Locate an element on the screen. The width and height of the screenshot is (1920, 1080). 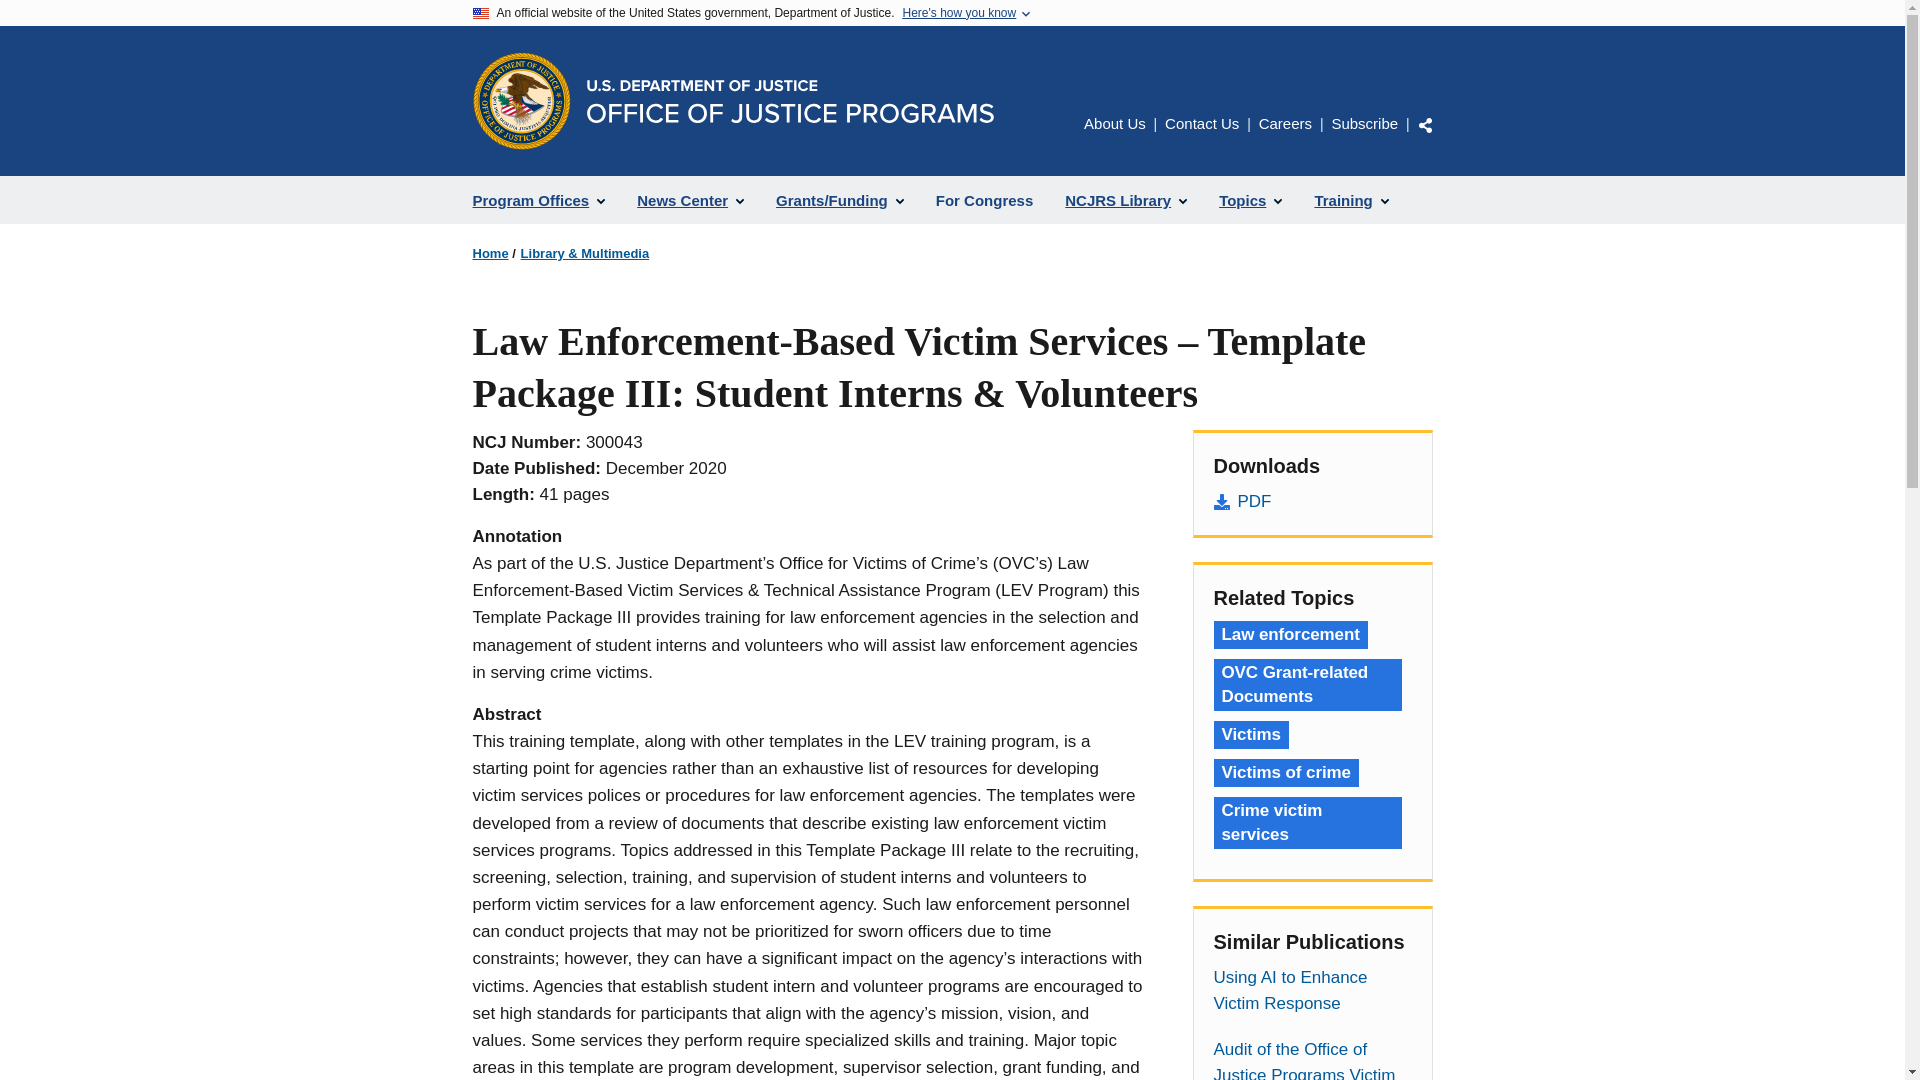
Victims is located at coordinates (1250, 735).